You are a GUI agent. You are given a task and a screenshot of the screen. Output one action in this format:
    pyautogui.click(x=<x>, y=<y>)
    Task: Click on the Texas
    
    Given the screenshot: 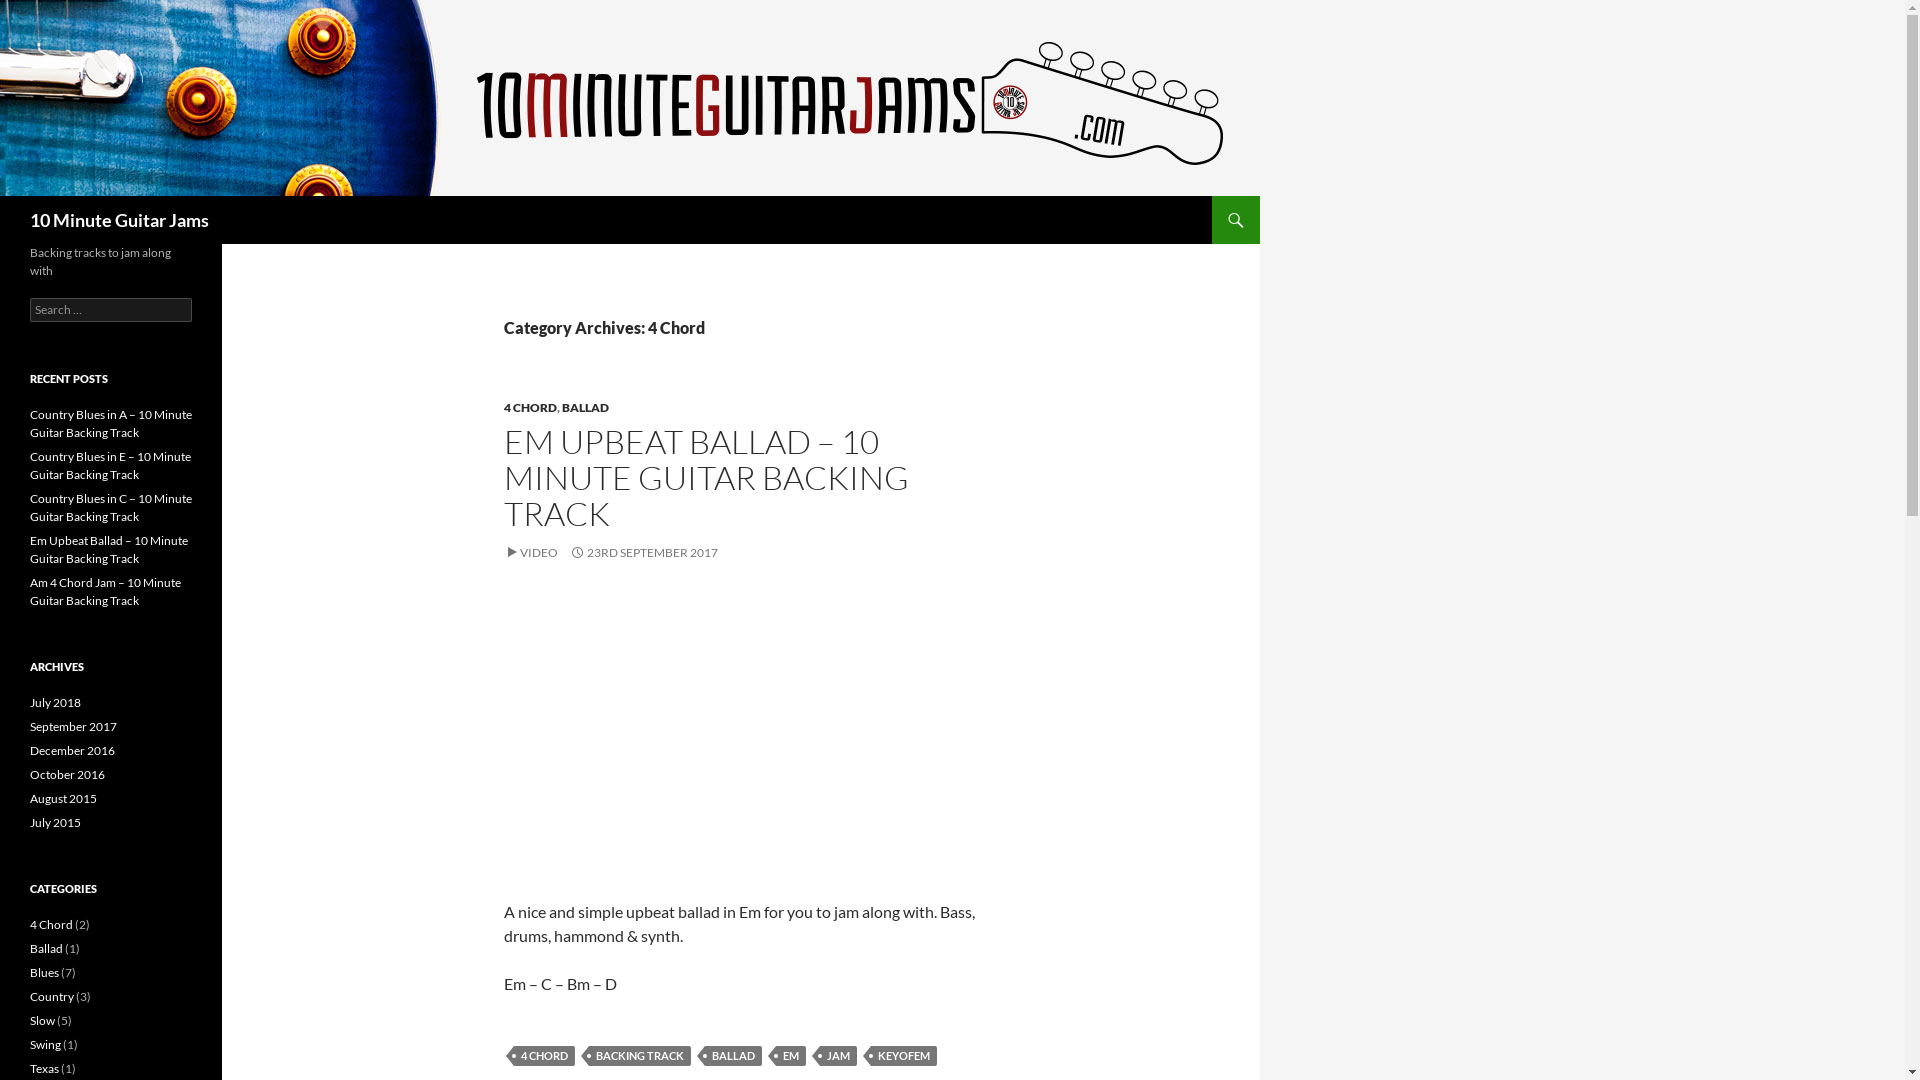 What is the action you would take?
    pyautogui.click(x=44, y=1068)
    